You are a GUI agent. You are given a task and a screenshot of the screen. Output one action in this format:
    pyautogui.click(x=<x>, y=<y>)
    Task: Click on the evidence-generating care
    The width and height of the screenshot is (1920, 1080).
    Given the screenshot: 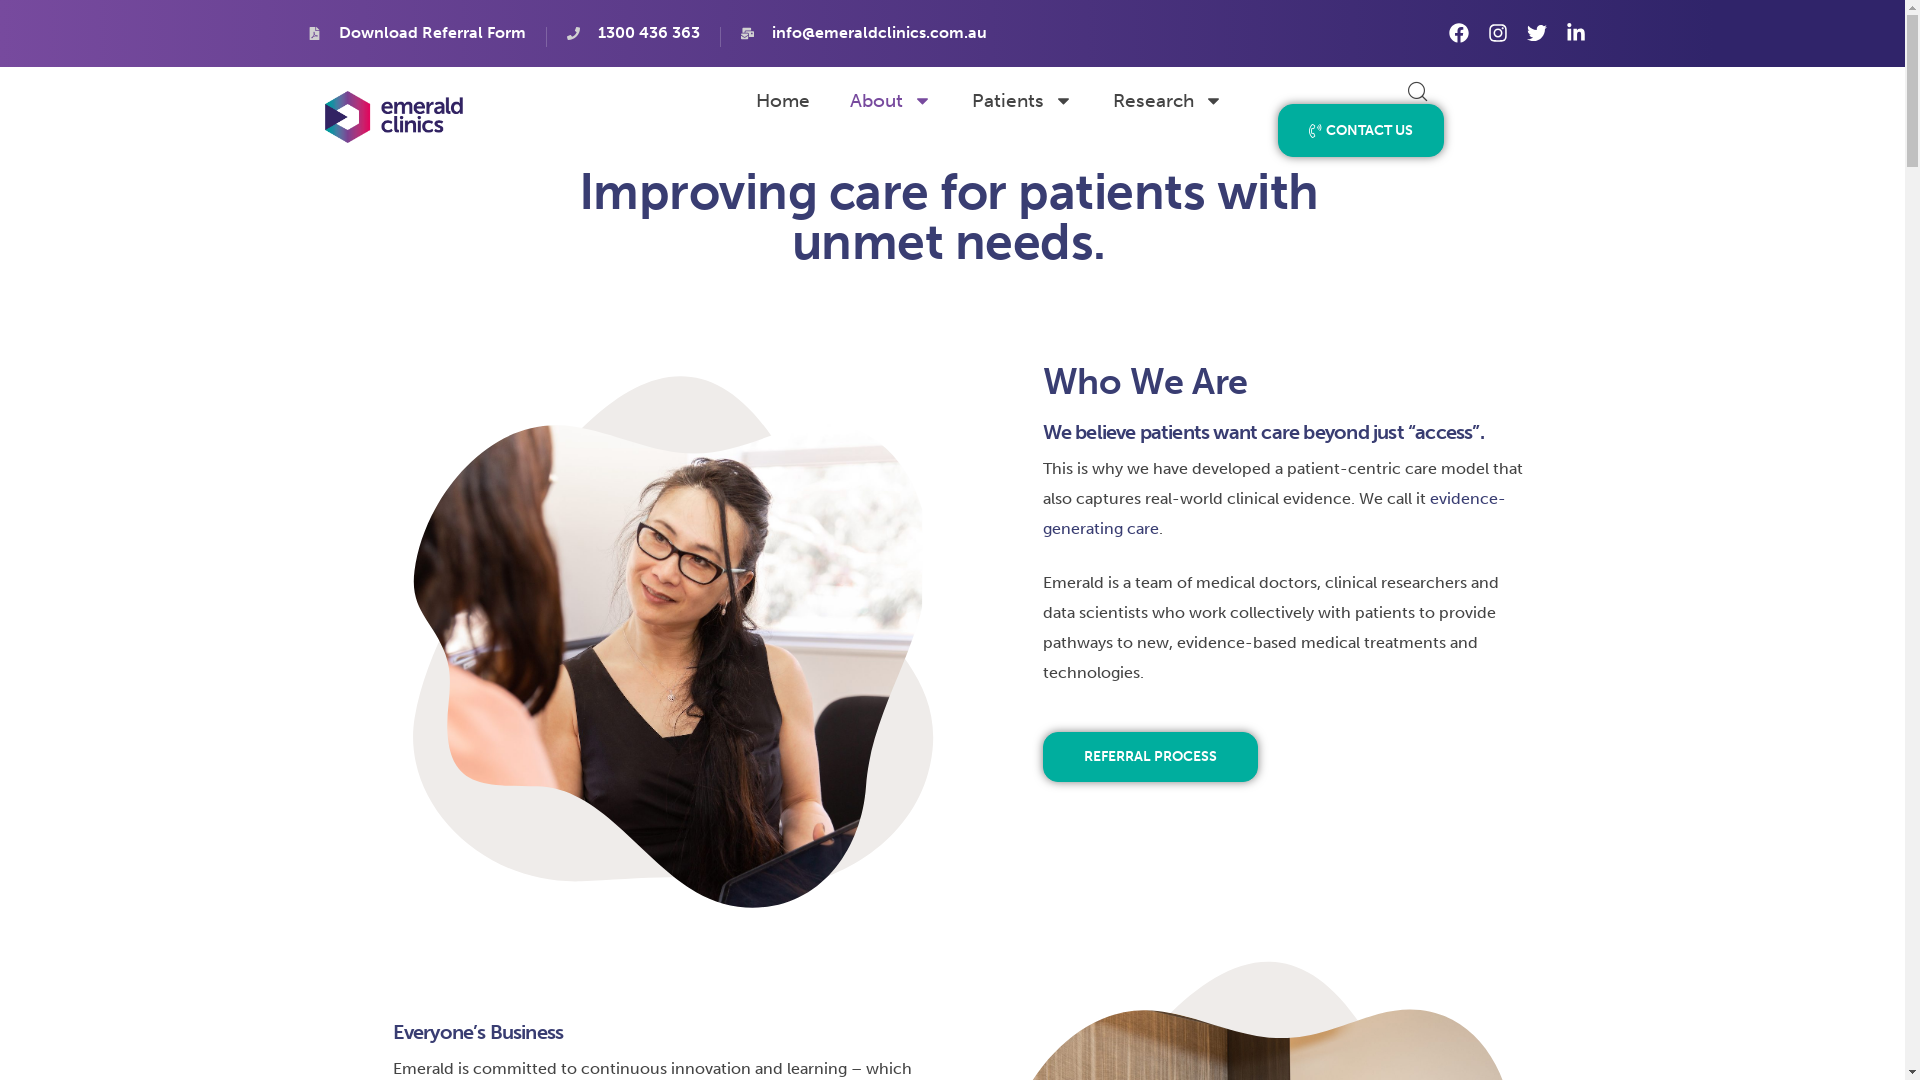 What is the action you would take?
    pyautogui.click(x=1274, y=514)
    